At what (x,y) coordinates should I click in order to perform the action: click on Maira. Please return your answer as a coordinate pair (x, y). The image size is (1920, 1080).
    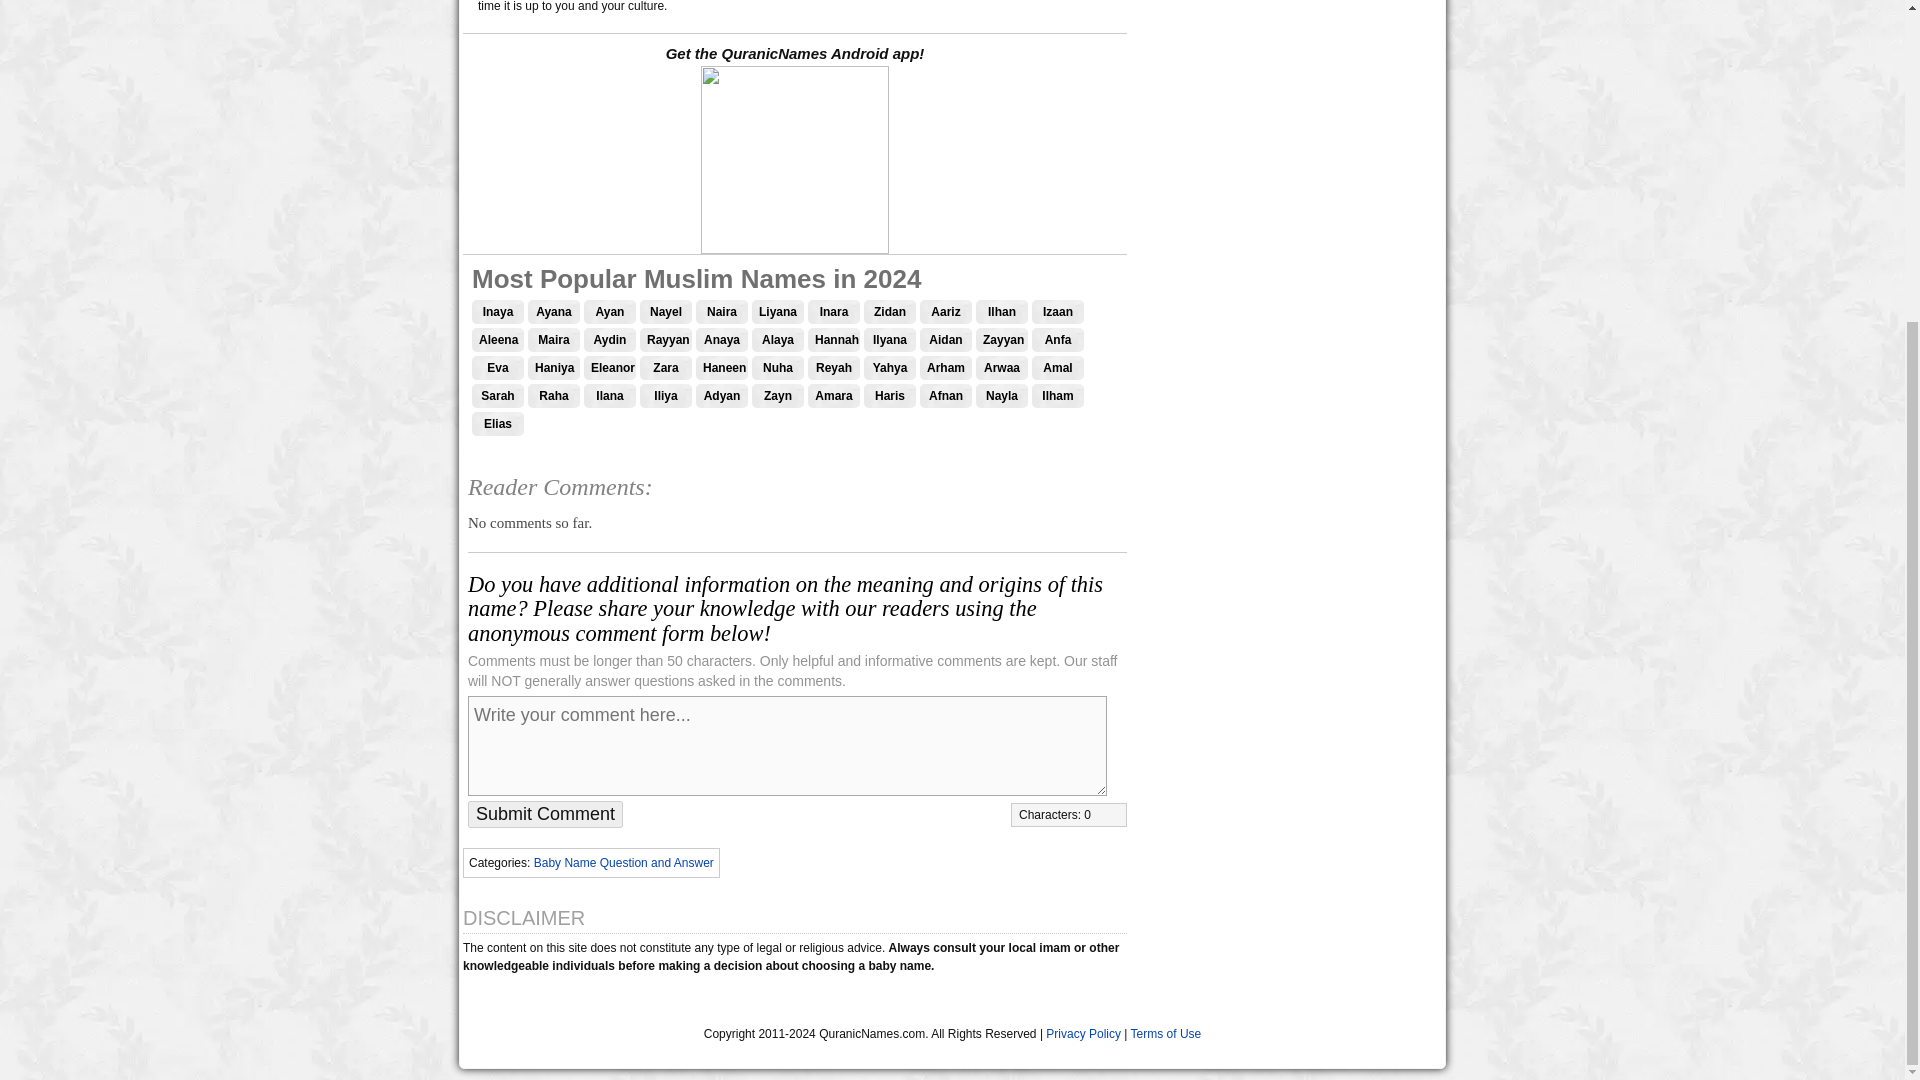
    Looking at the image, I should click on (554, 340).